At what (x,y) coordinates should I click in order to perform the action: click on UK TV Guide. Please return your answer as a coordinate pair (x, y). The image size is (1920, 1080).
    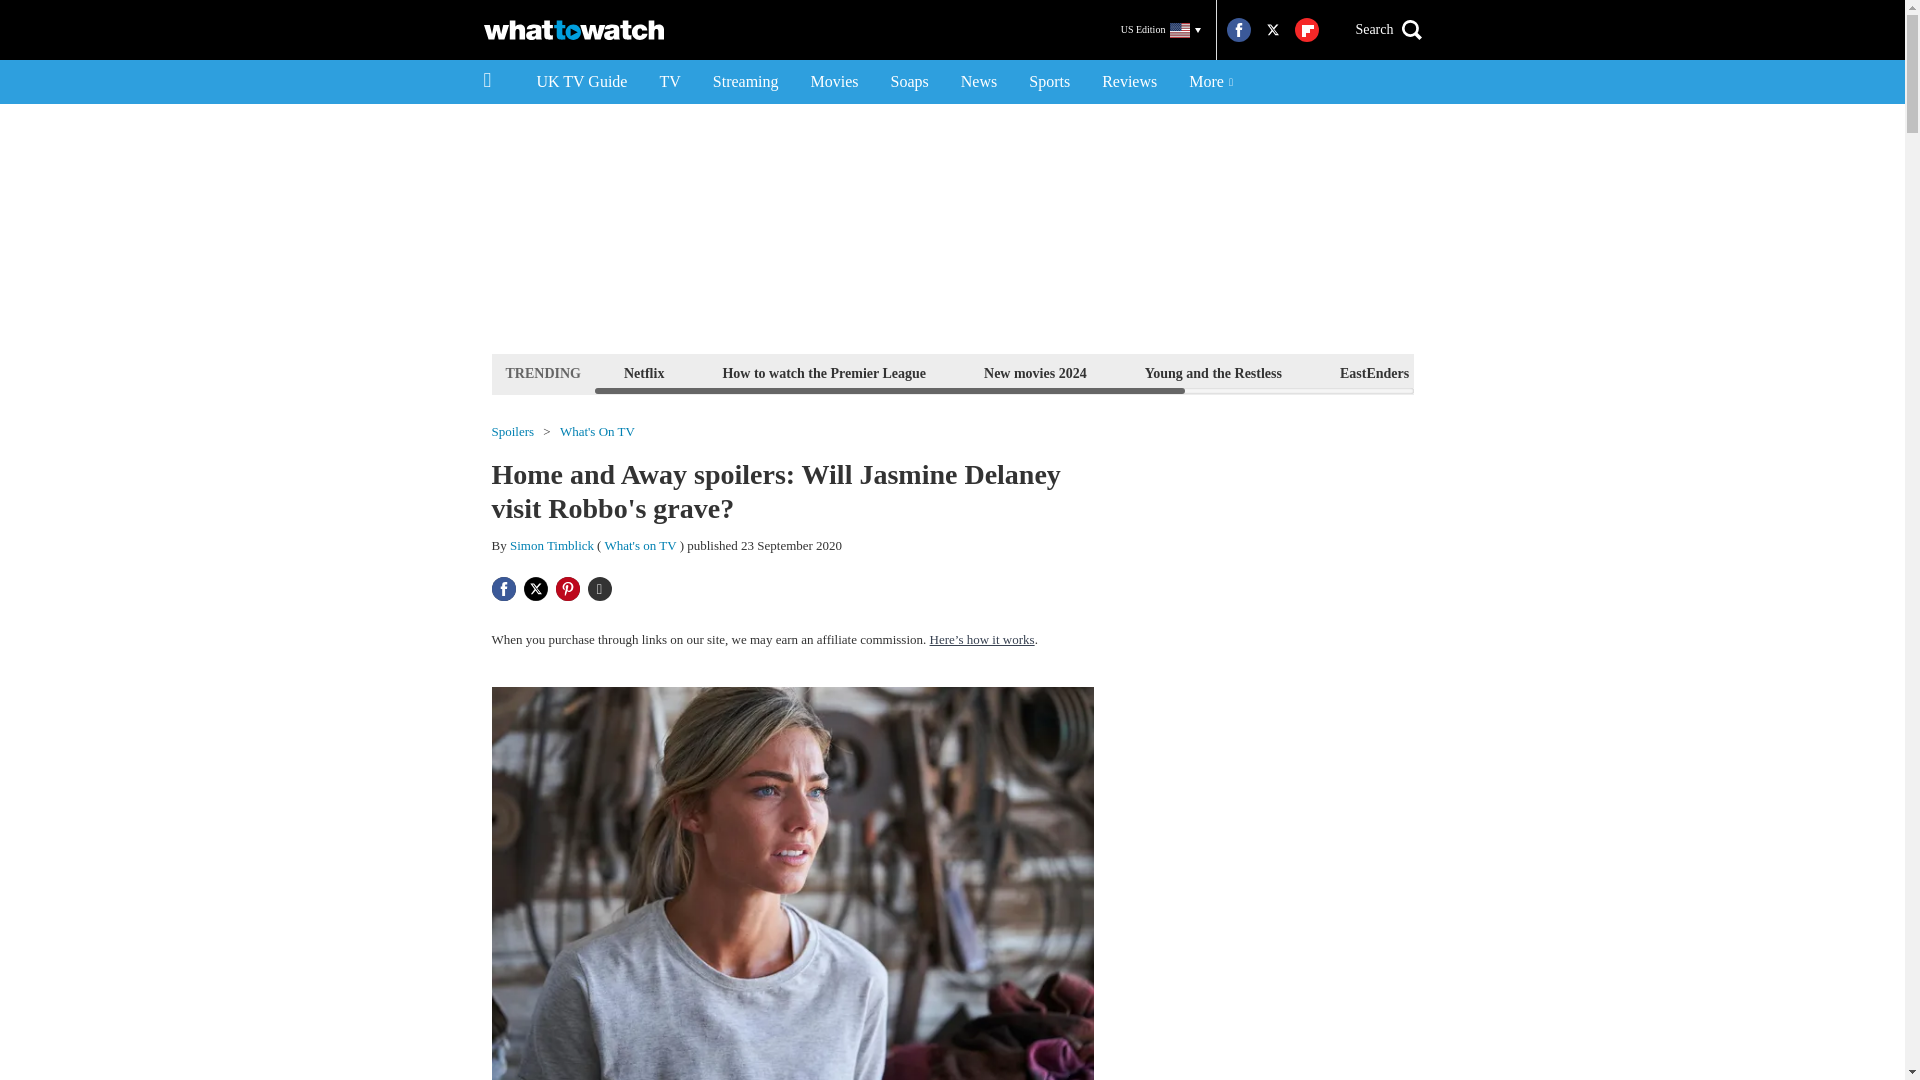
    Looking at the image, I should click on (582, 82).